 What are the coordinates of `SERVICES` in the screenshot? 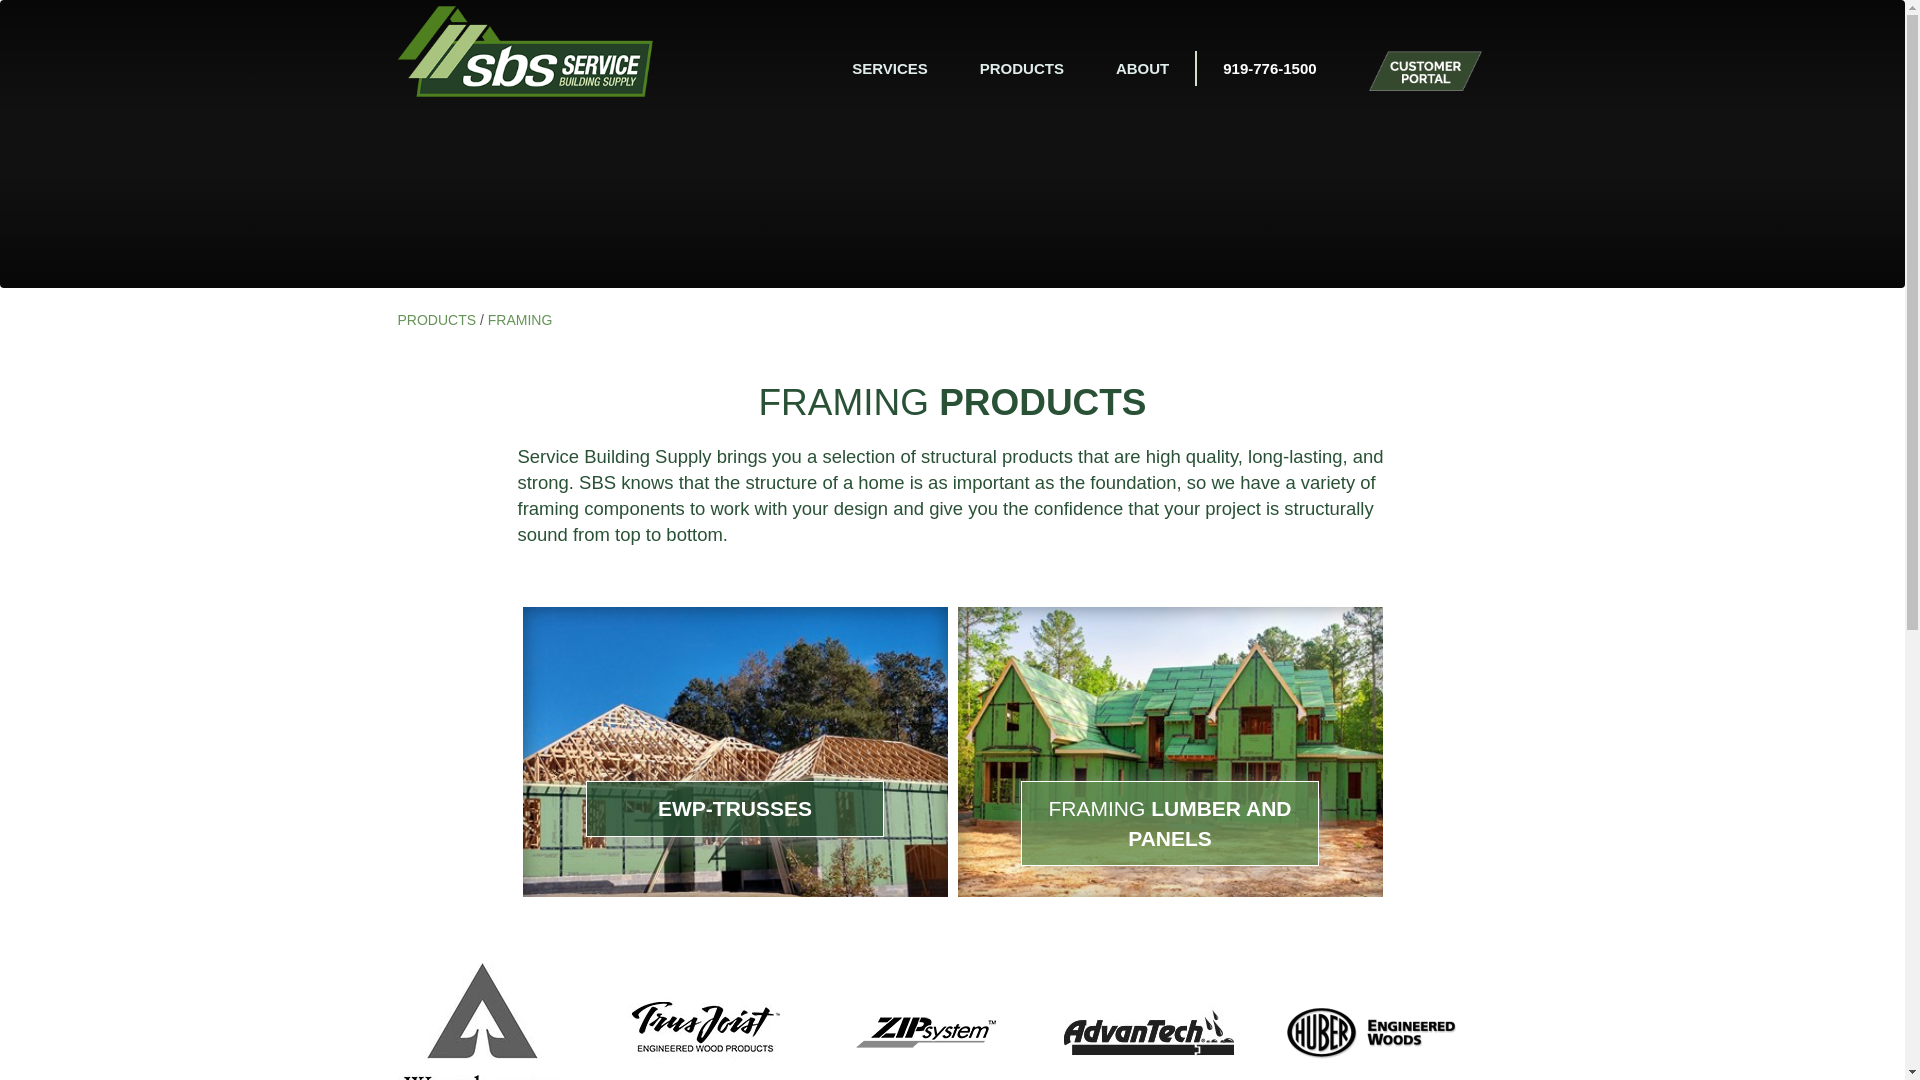 It's located at (890, 68).